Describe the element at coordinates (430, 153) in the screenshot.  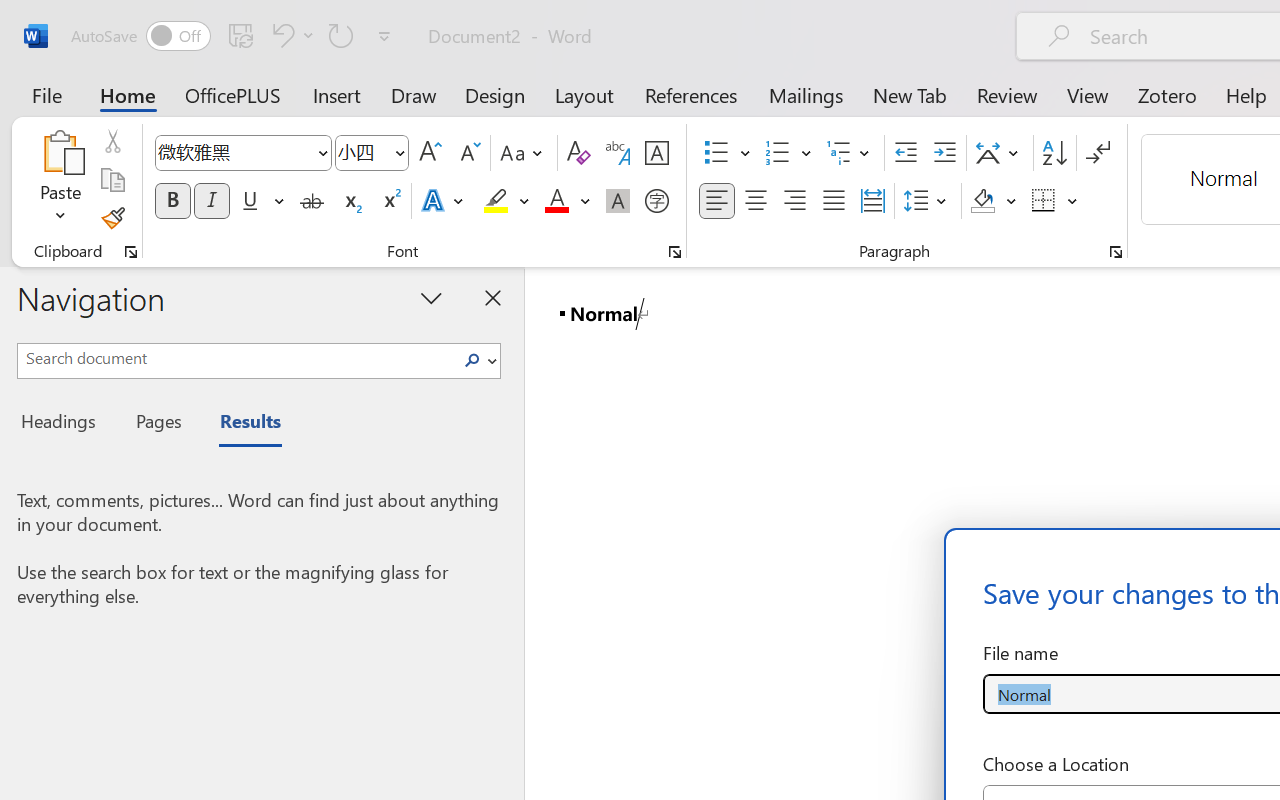
I see `Grow Font` at that location.